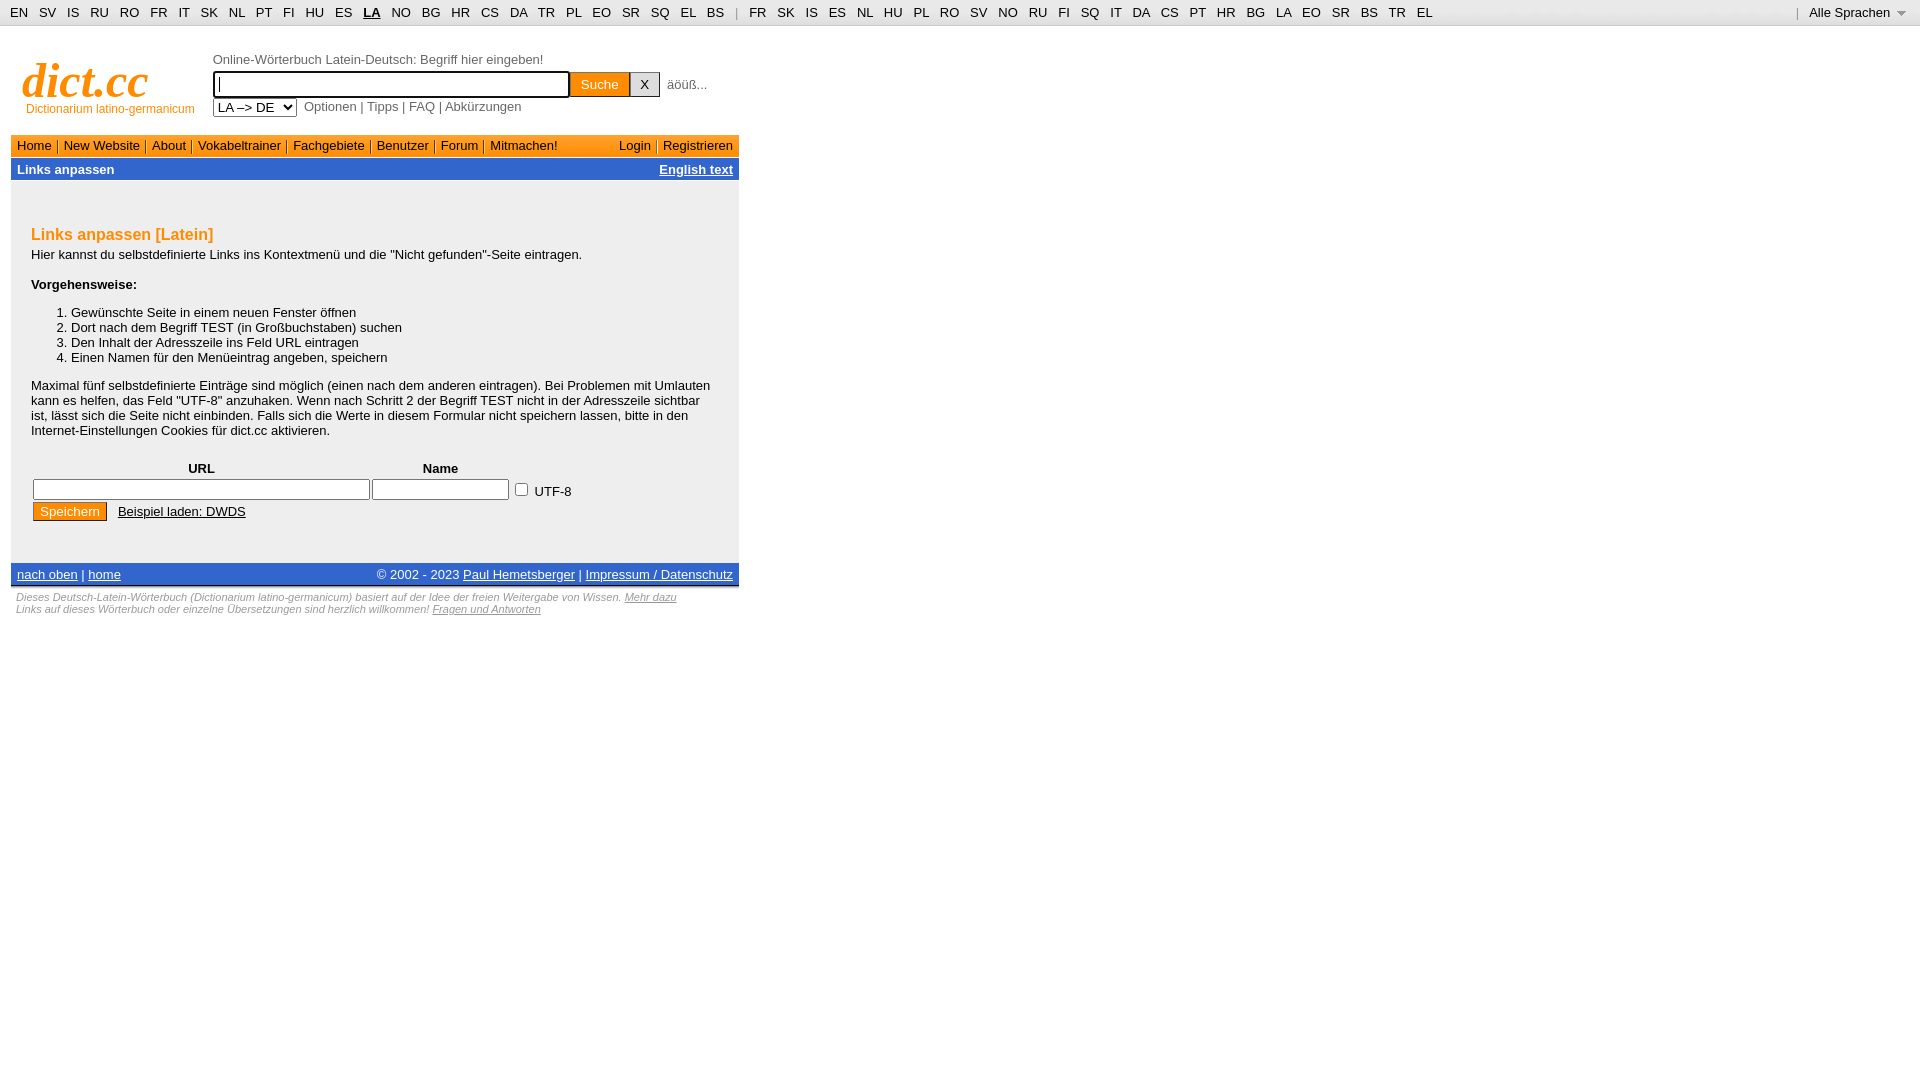 Image resolution: width=1920 pixels, height=1080 pixels. Describe the element at coordinates (372, 12) in the screenshot. I see `LA` at that location.